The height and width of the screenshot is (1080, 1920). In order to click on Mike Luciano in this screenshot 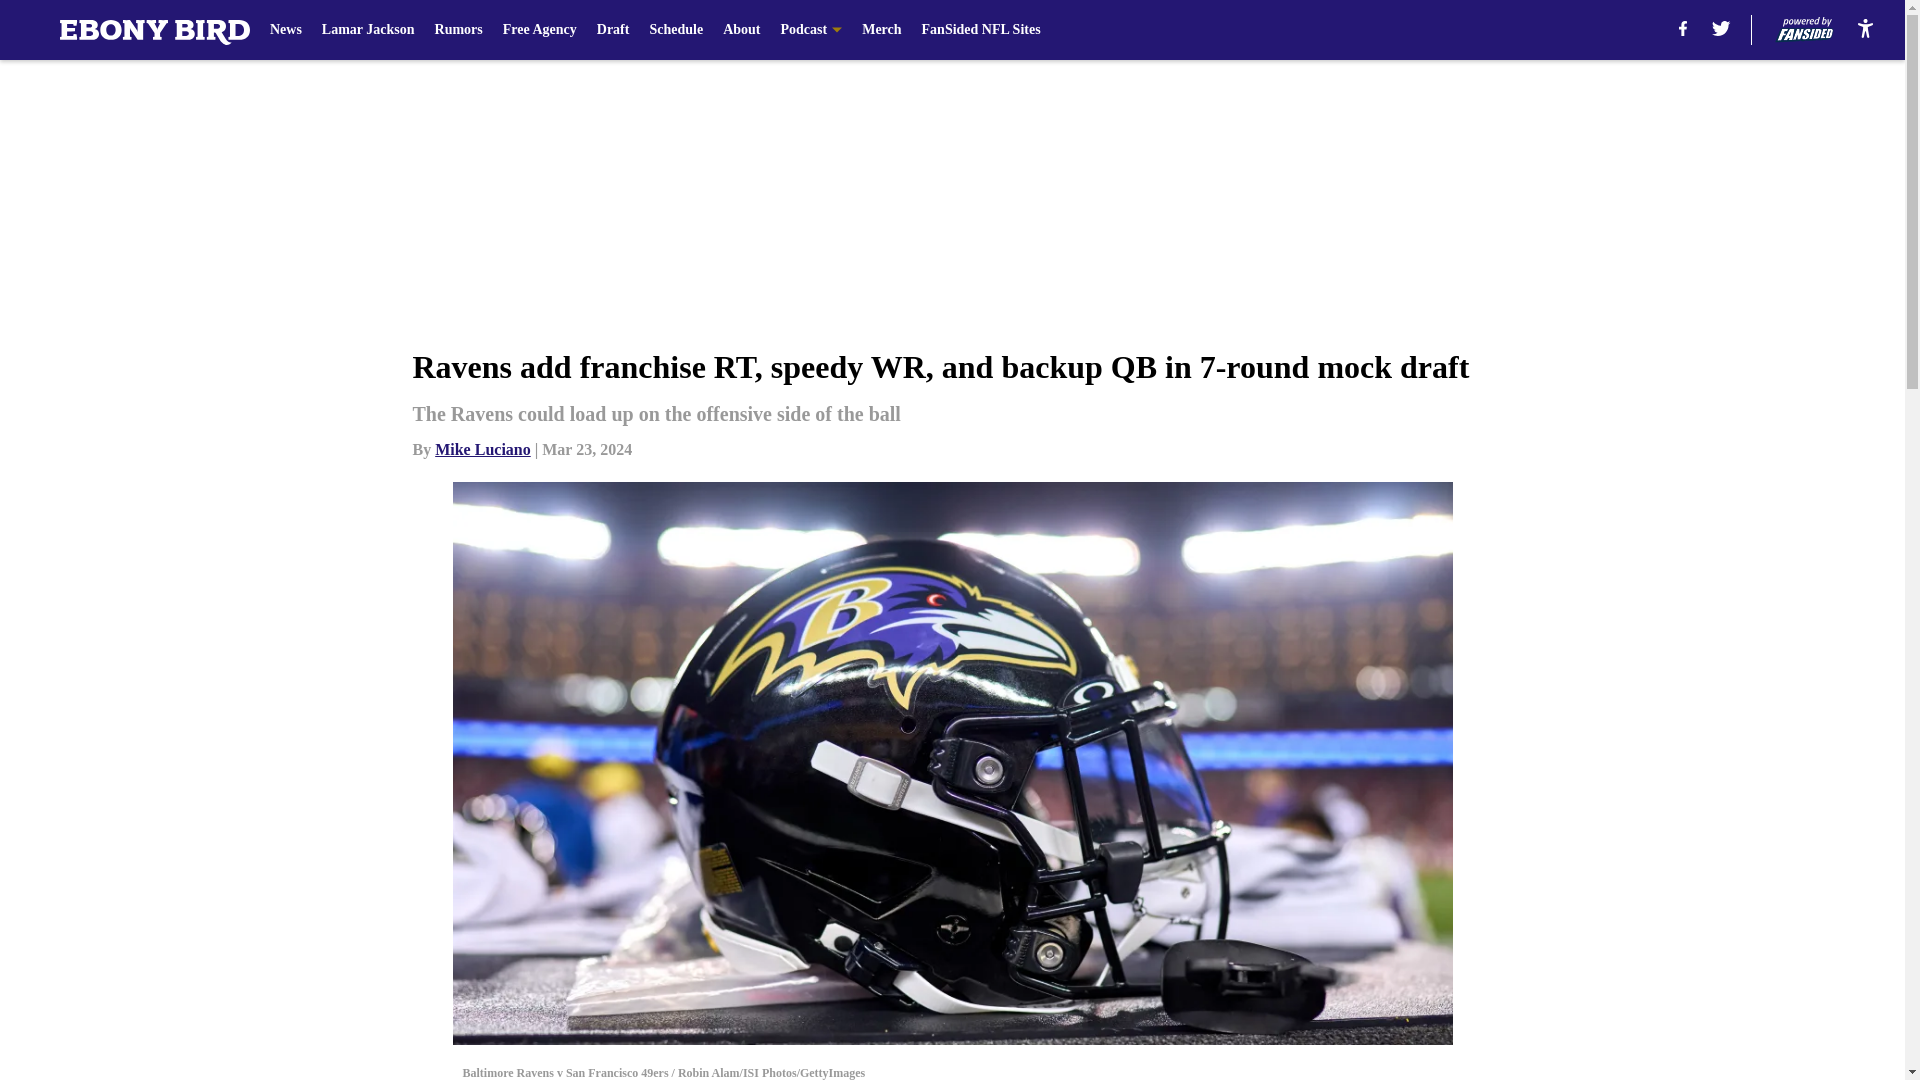, I will do `click(483, 448)`.